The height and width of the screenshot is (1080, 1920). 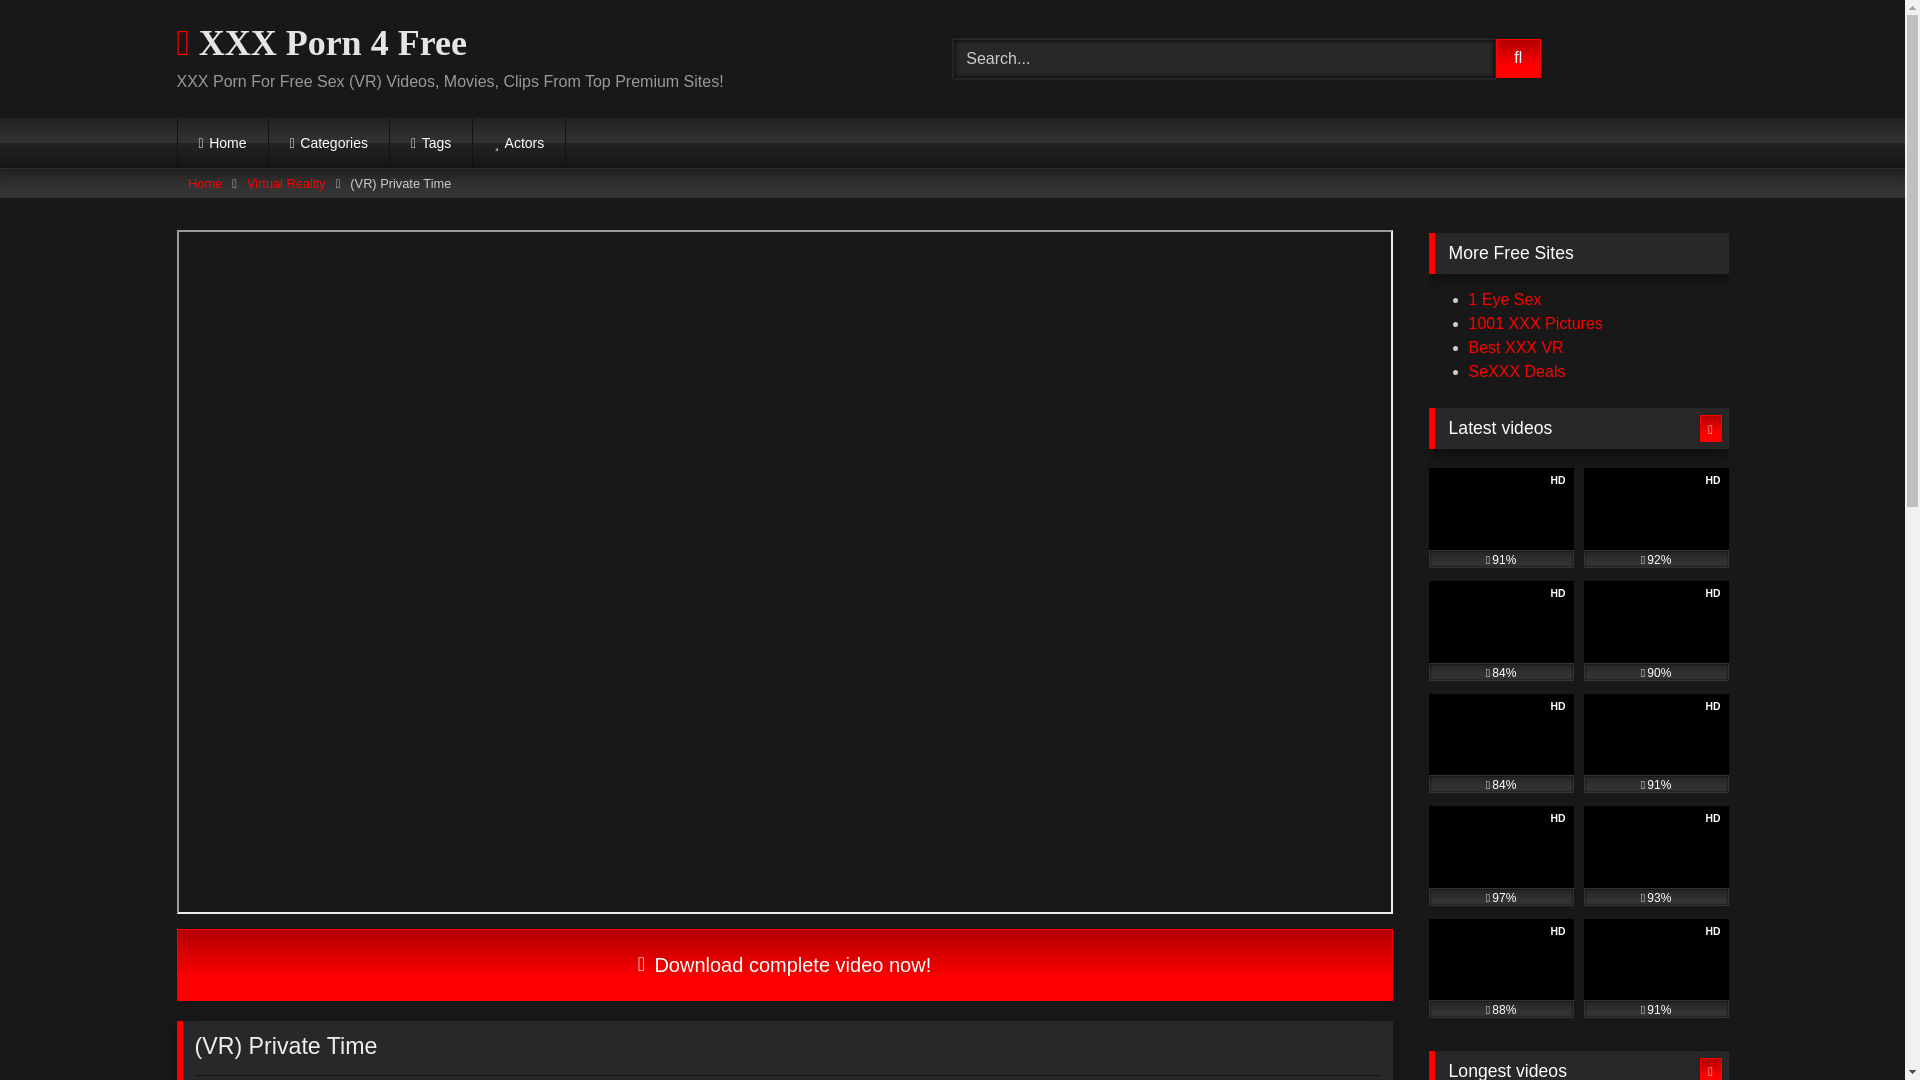 I want to click on Home, so click(x=205, y=183).